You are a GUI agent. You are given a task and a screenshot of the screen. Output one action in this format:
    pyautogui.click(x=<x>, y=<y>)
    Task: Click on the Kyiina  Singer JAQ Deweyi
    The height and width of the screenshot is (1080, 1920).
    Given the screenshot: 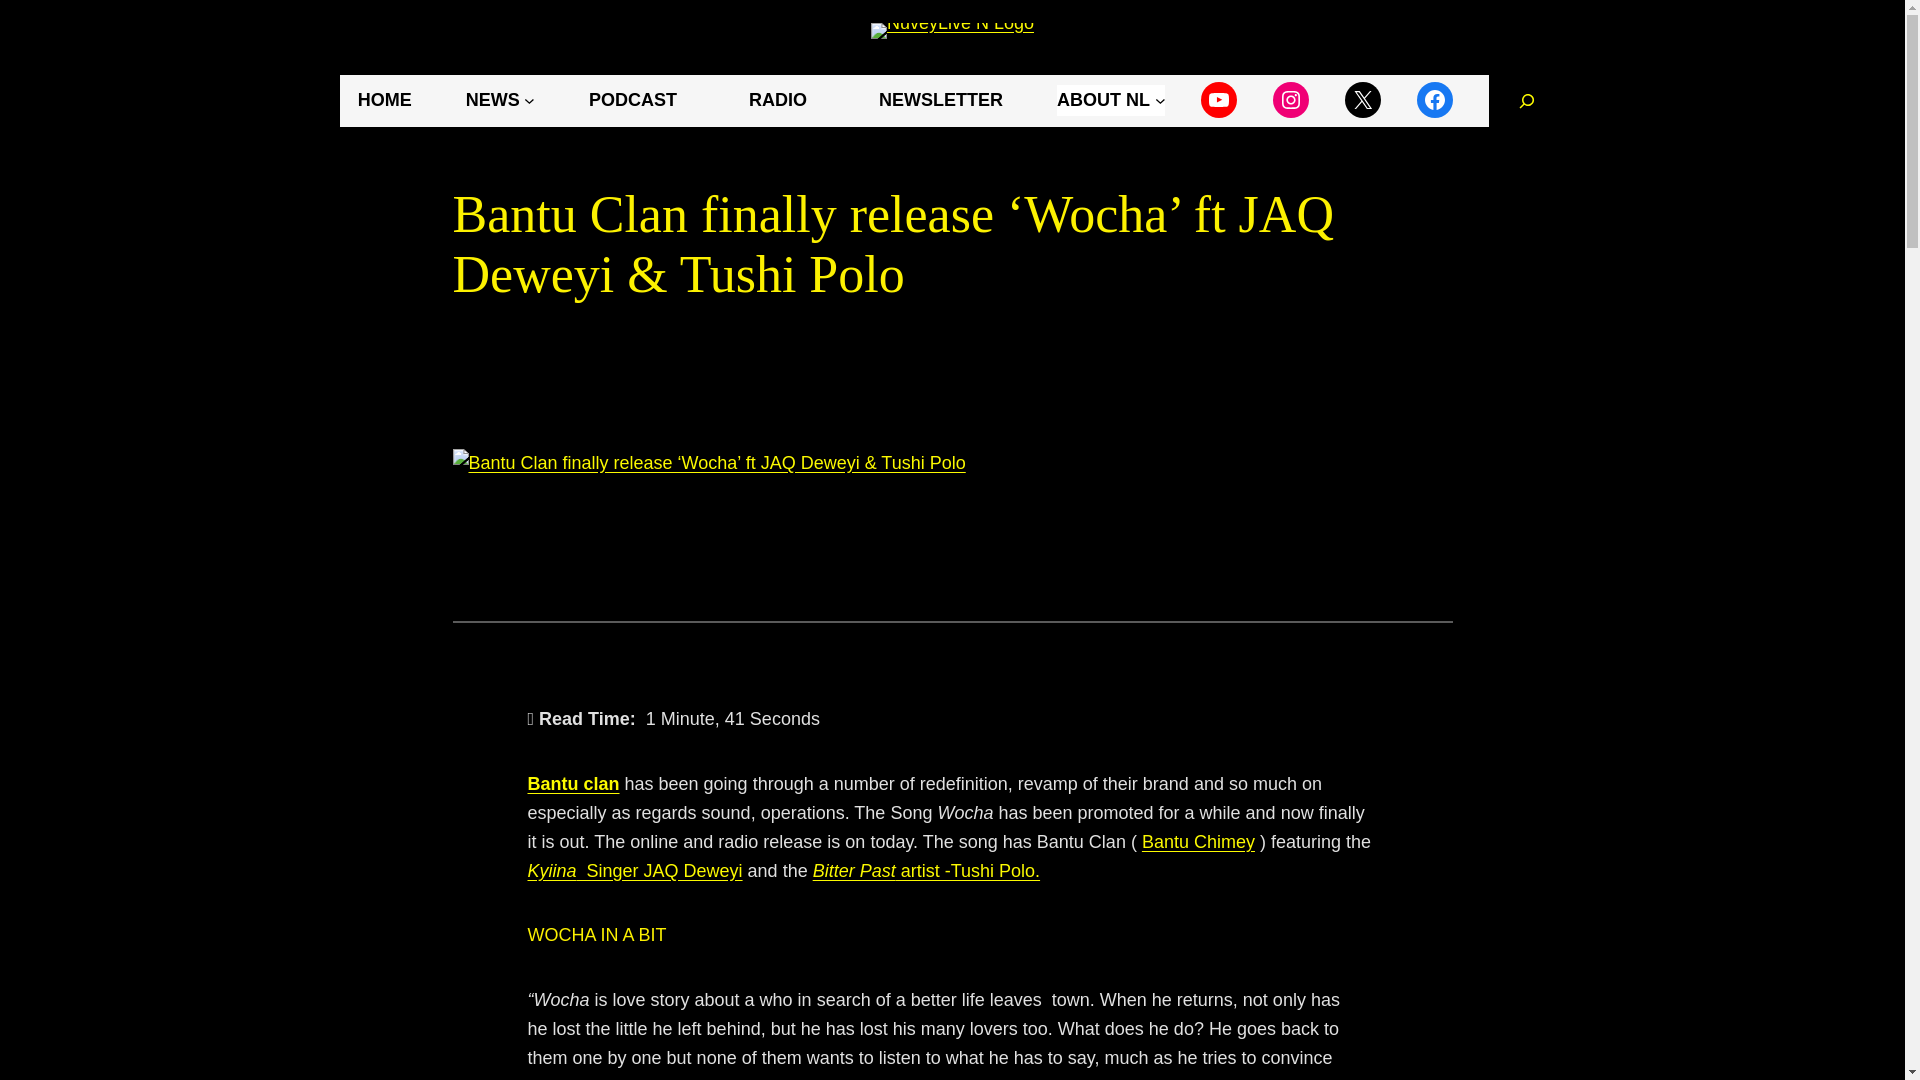 What is the action you would take?
    pyautogui.click(x=636, y=870)
    